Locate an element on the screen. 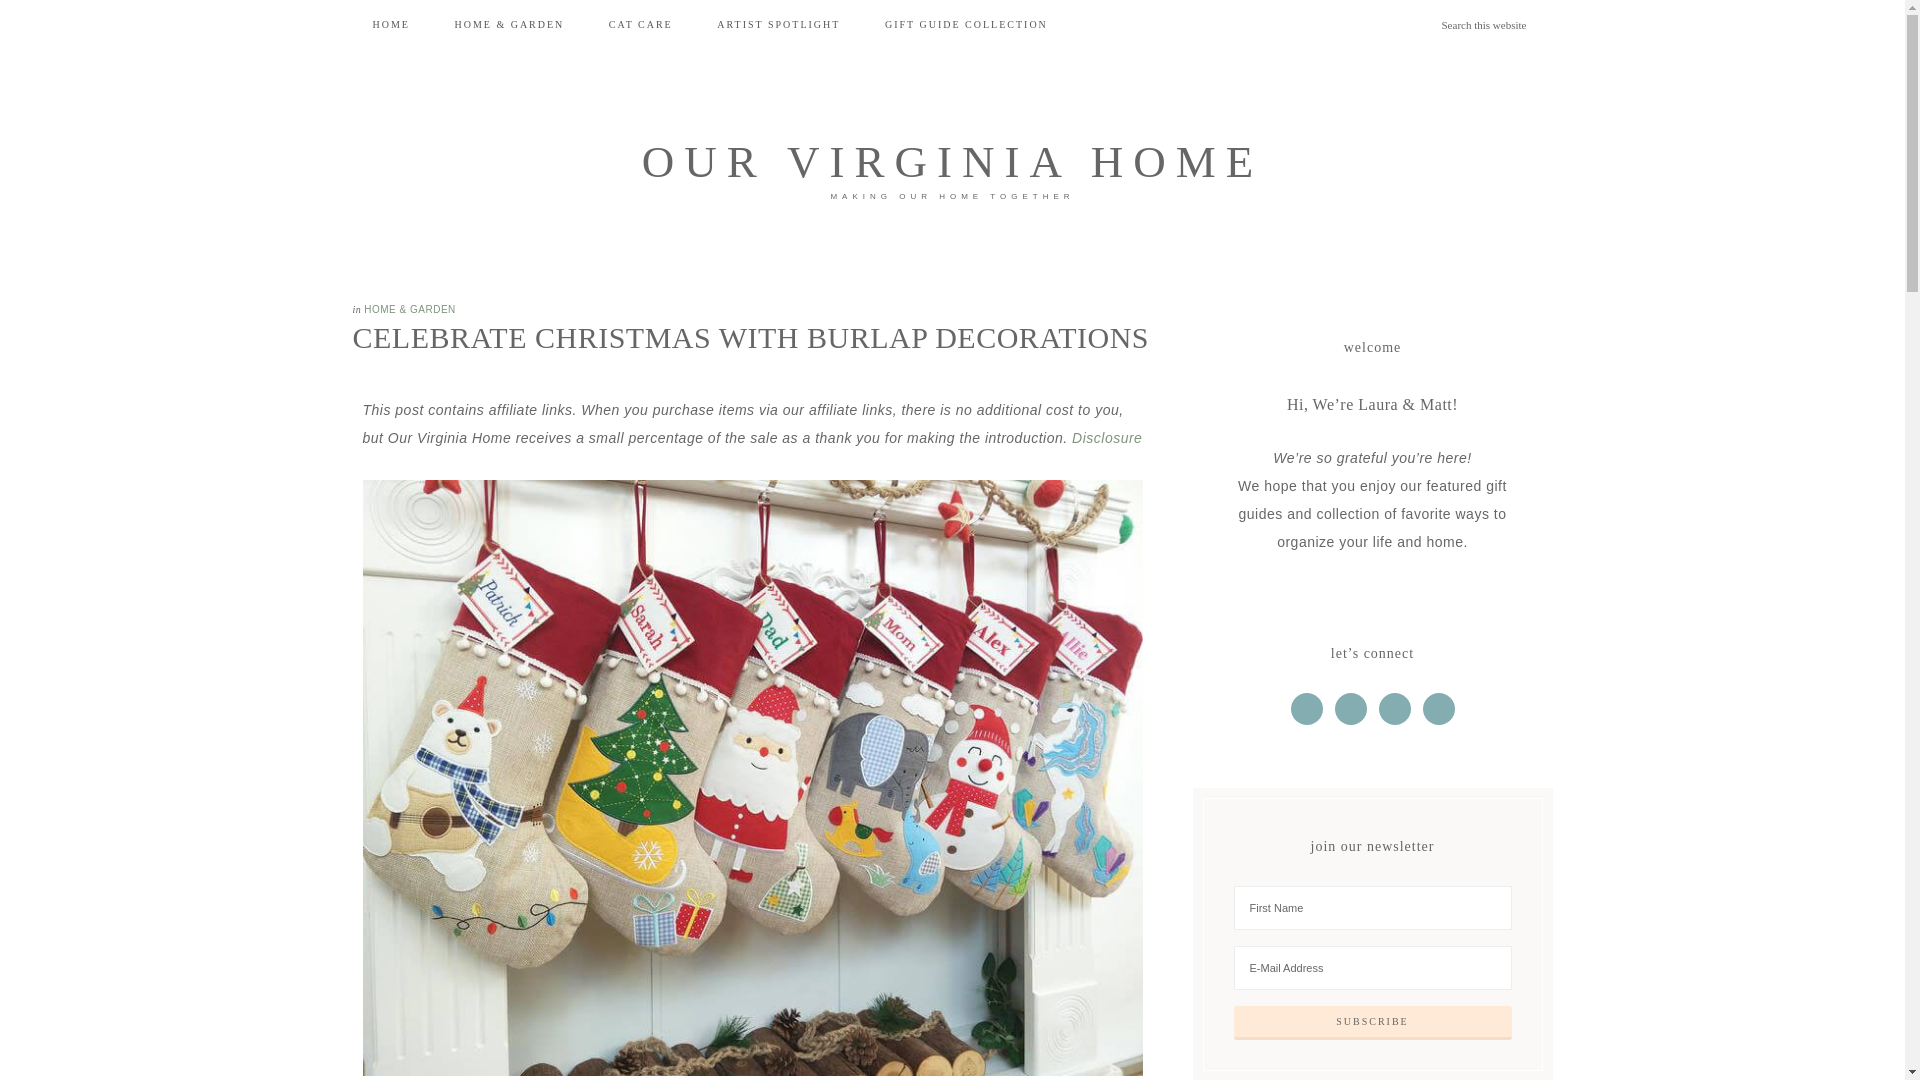 The height and width of the screenshot is (1080, 1920). HOME is located at coordinates (390, 24).